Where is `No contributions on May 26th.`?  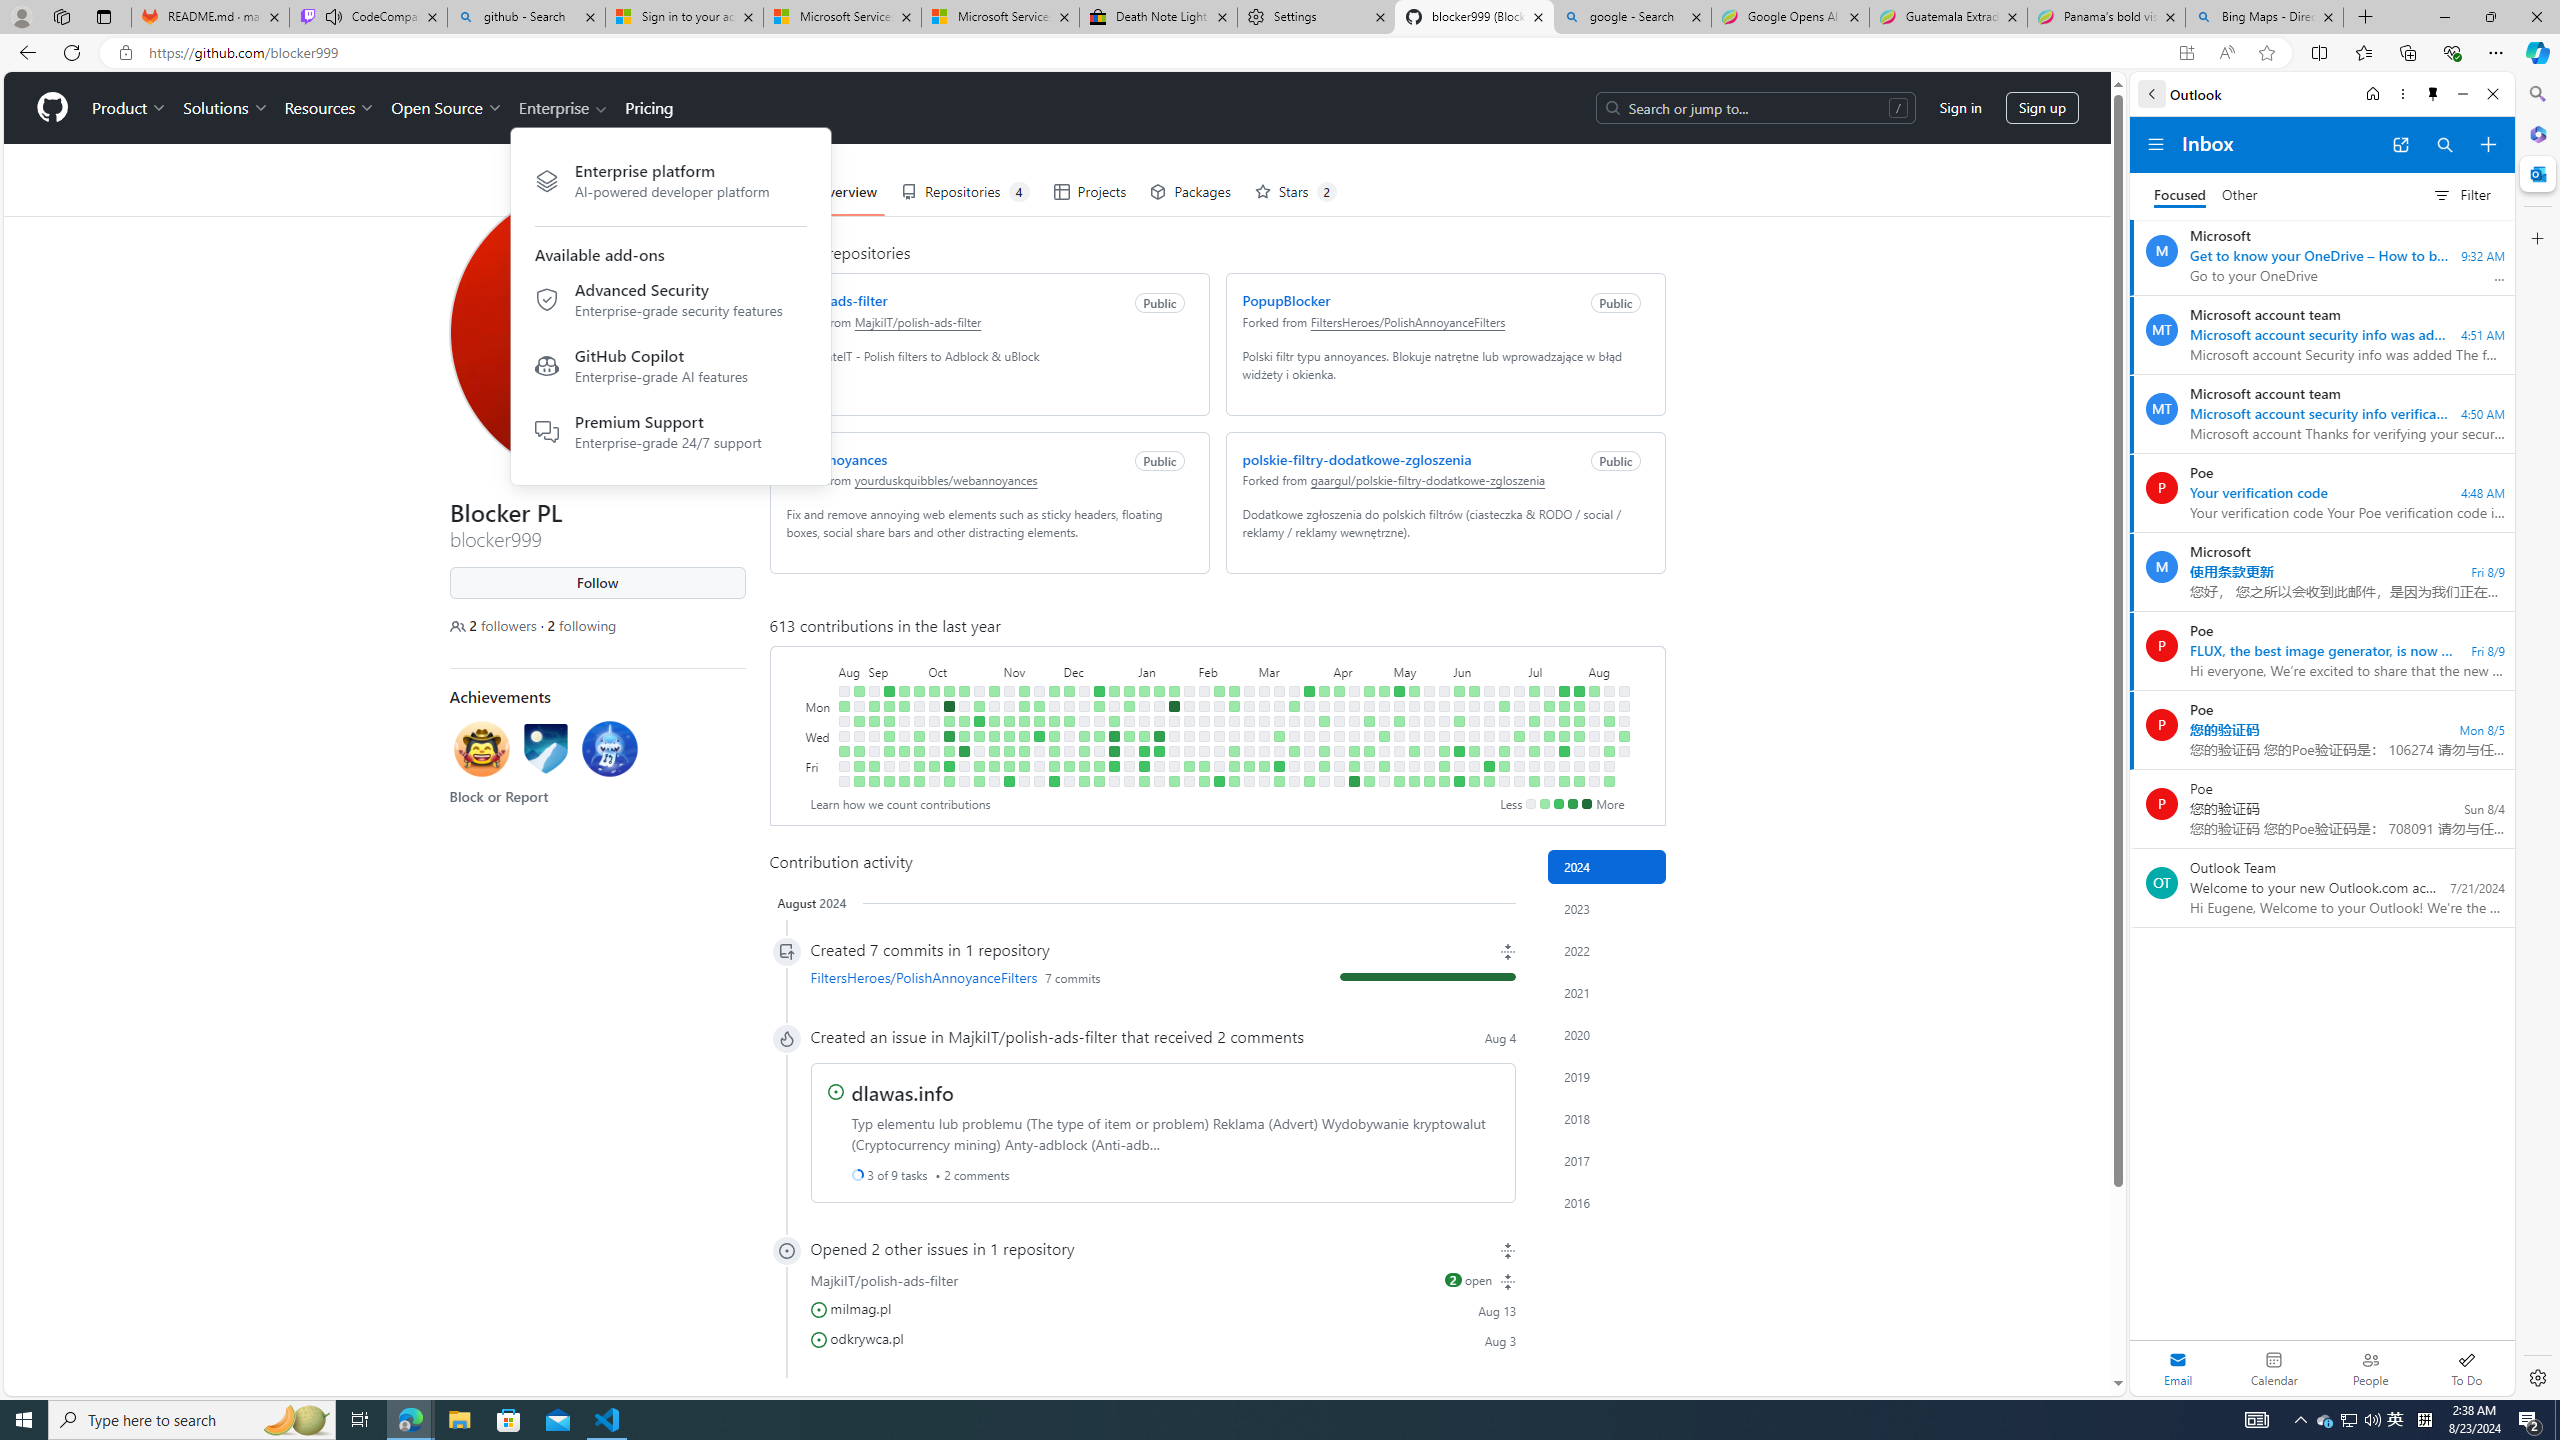
No contributions on May 26th. is located at coordinates (1443, 690).